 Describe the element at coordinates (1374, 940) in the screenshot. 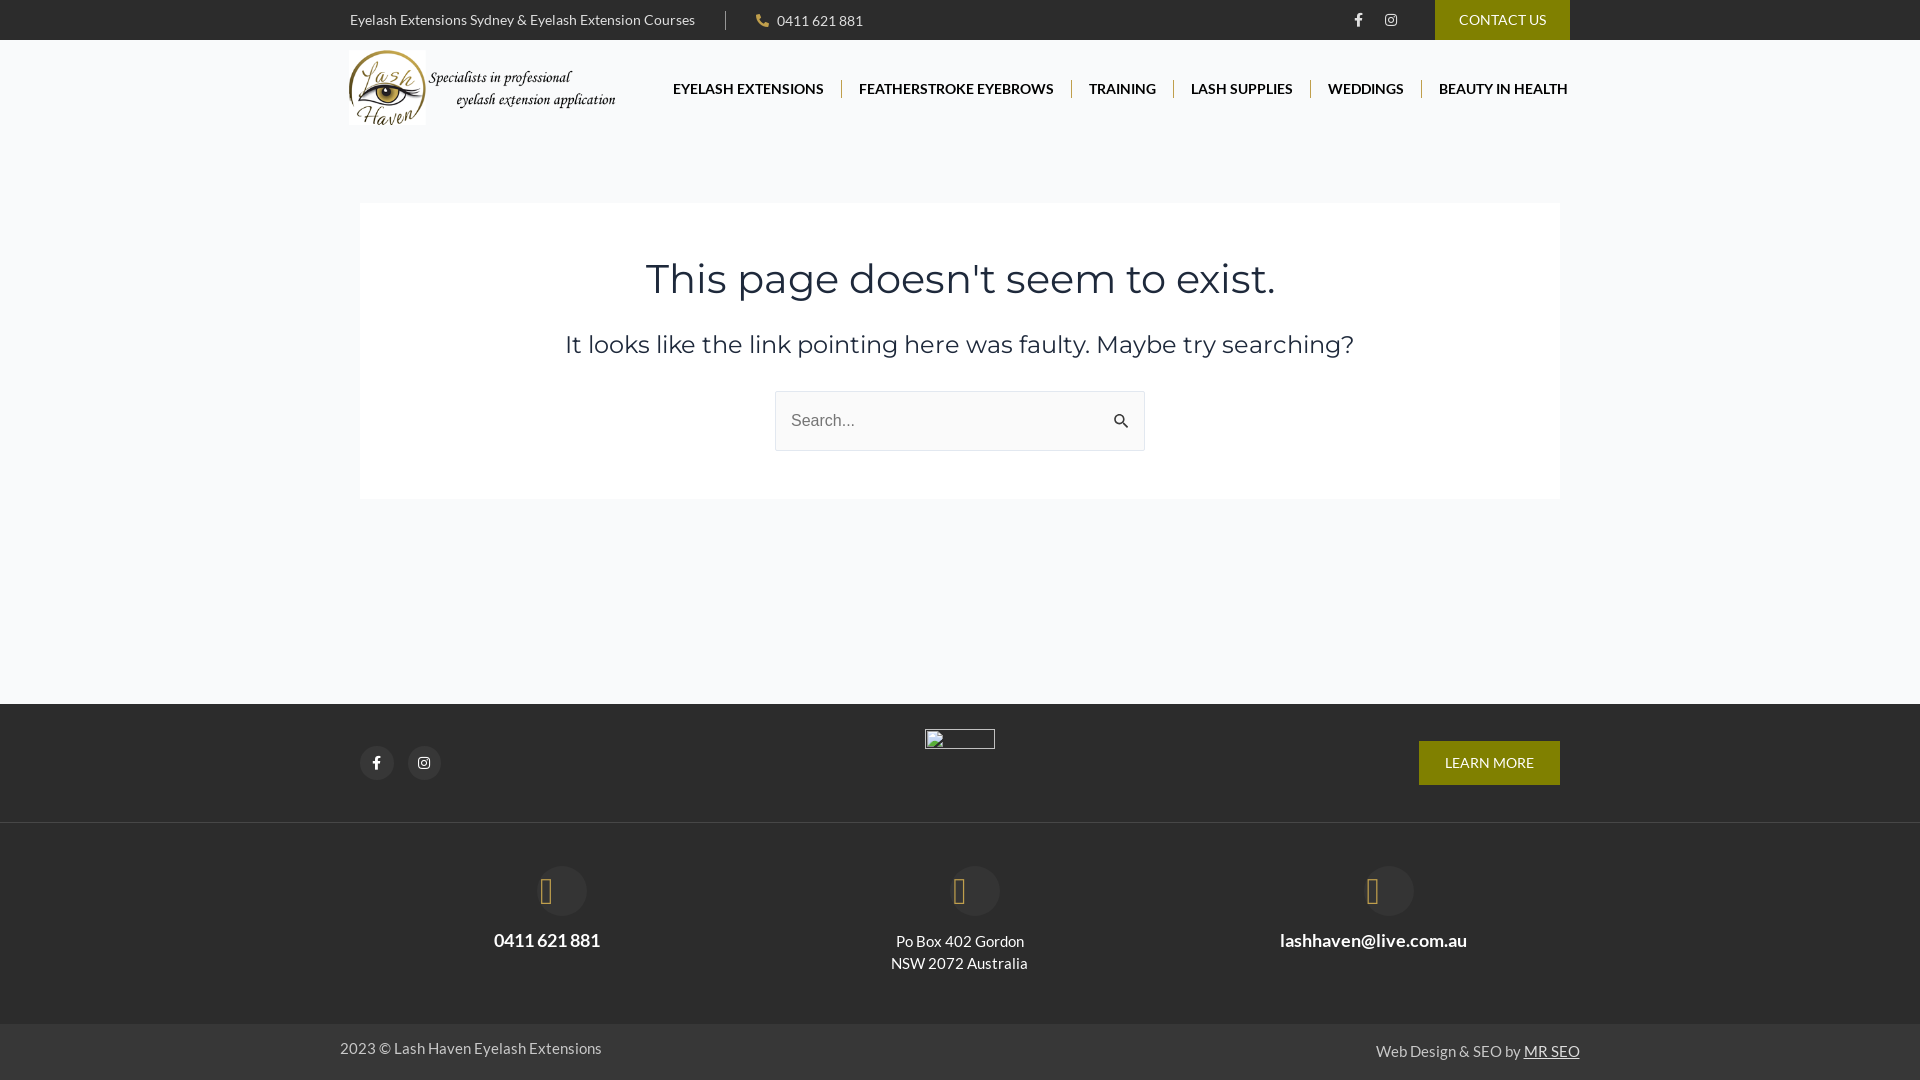

I see `lashhaven@live.com.au` at that location.